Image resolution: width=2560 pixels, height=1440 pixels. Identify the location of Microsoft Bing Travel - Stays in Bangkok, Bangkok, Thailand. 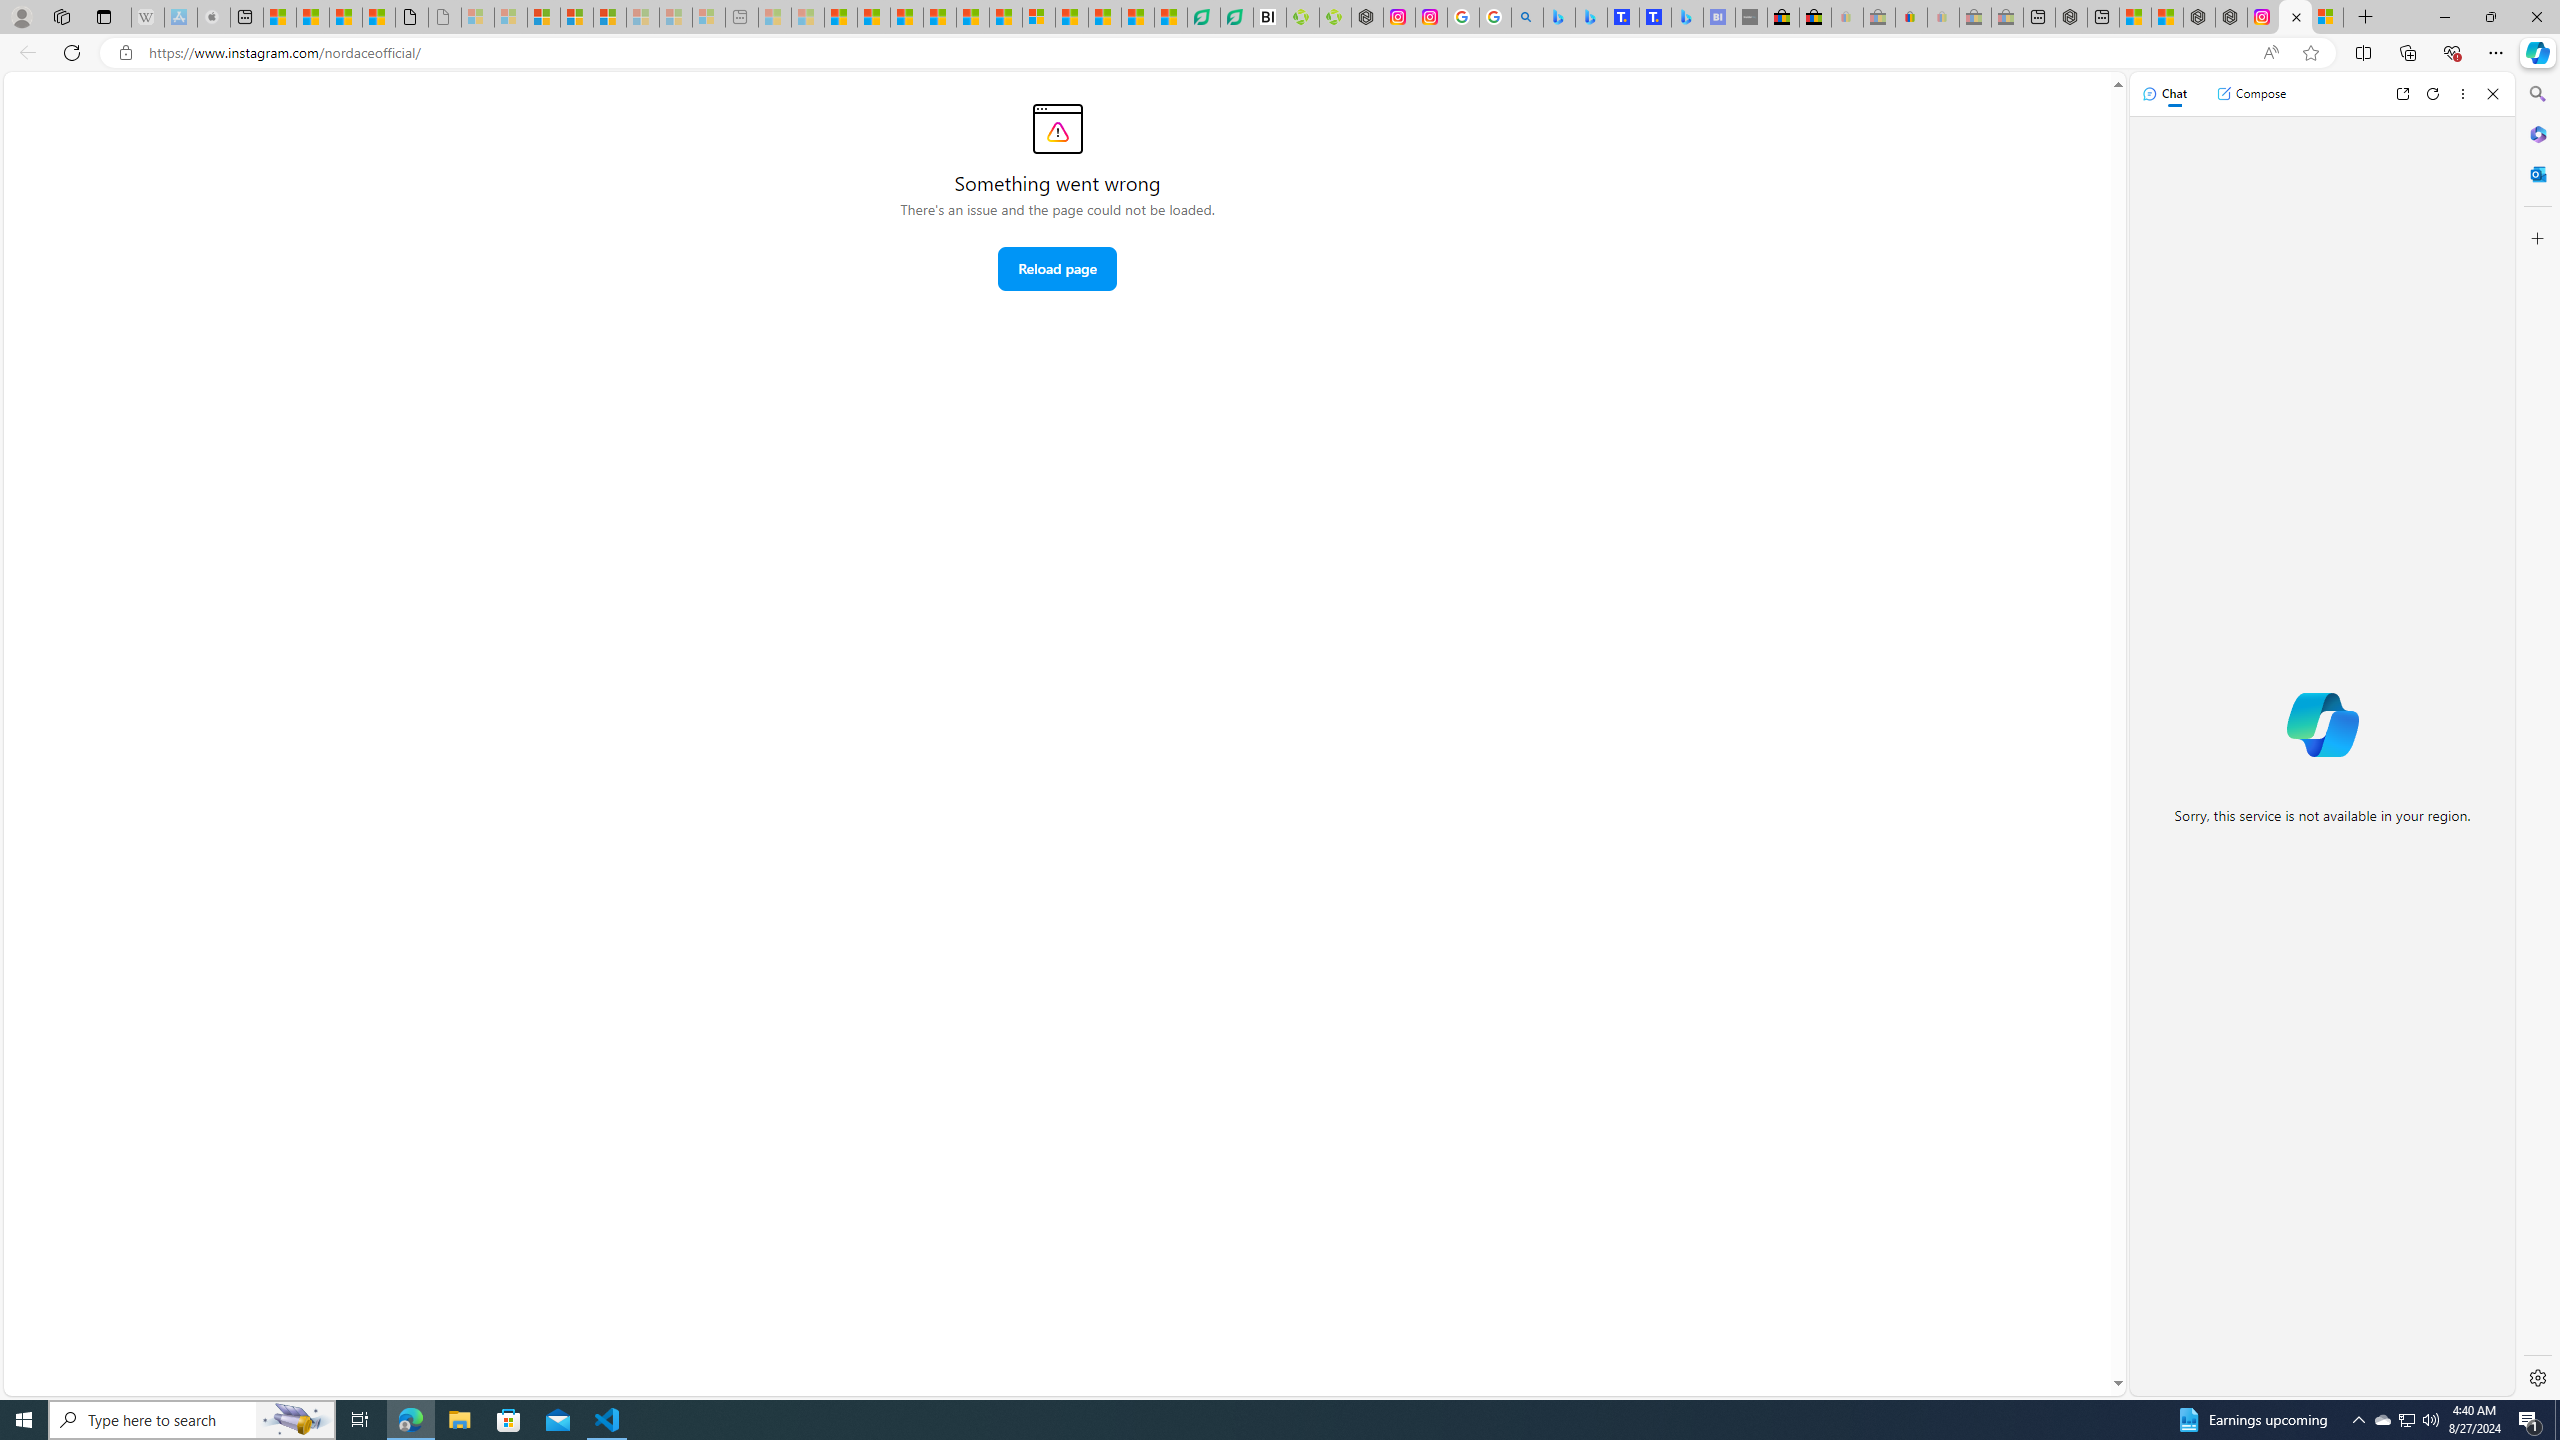
(1590, 17).